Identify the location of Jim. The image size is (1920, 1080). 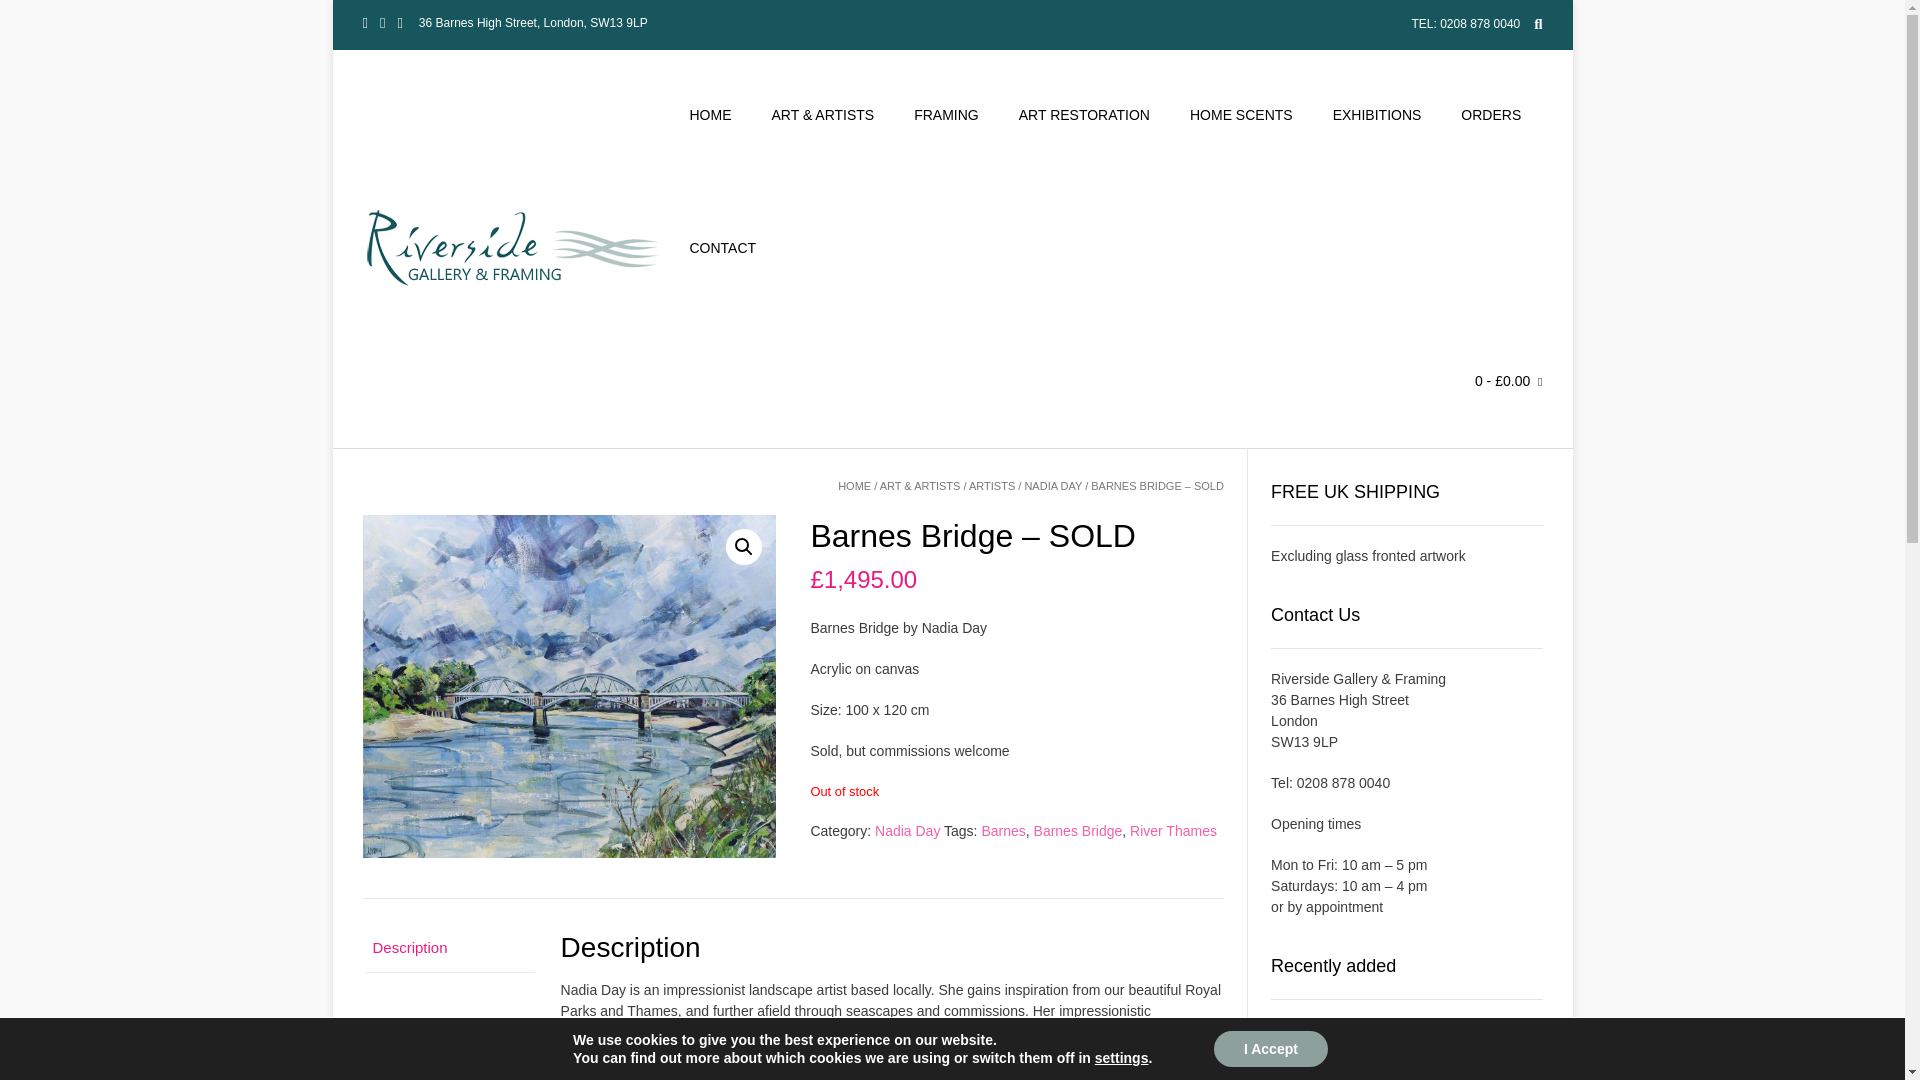
(1370, 1029).